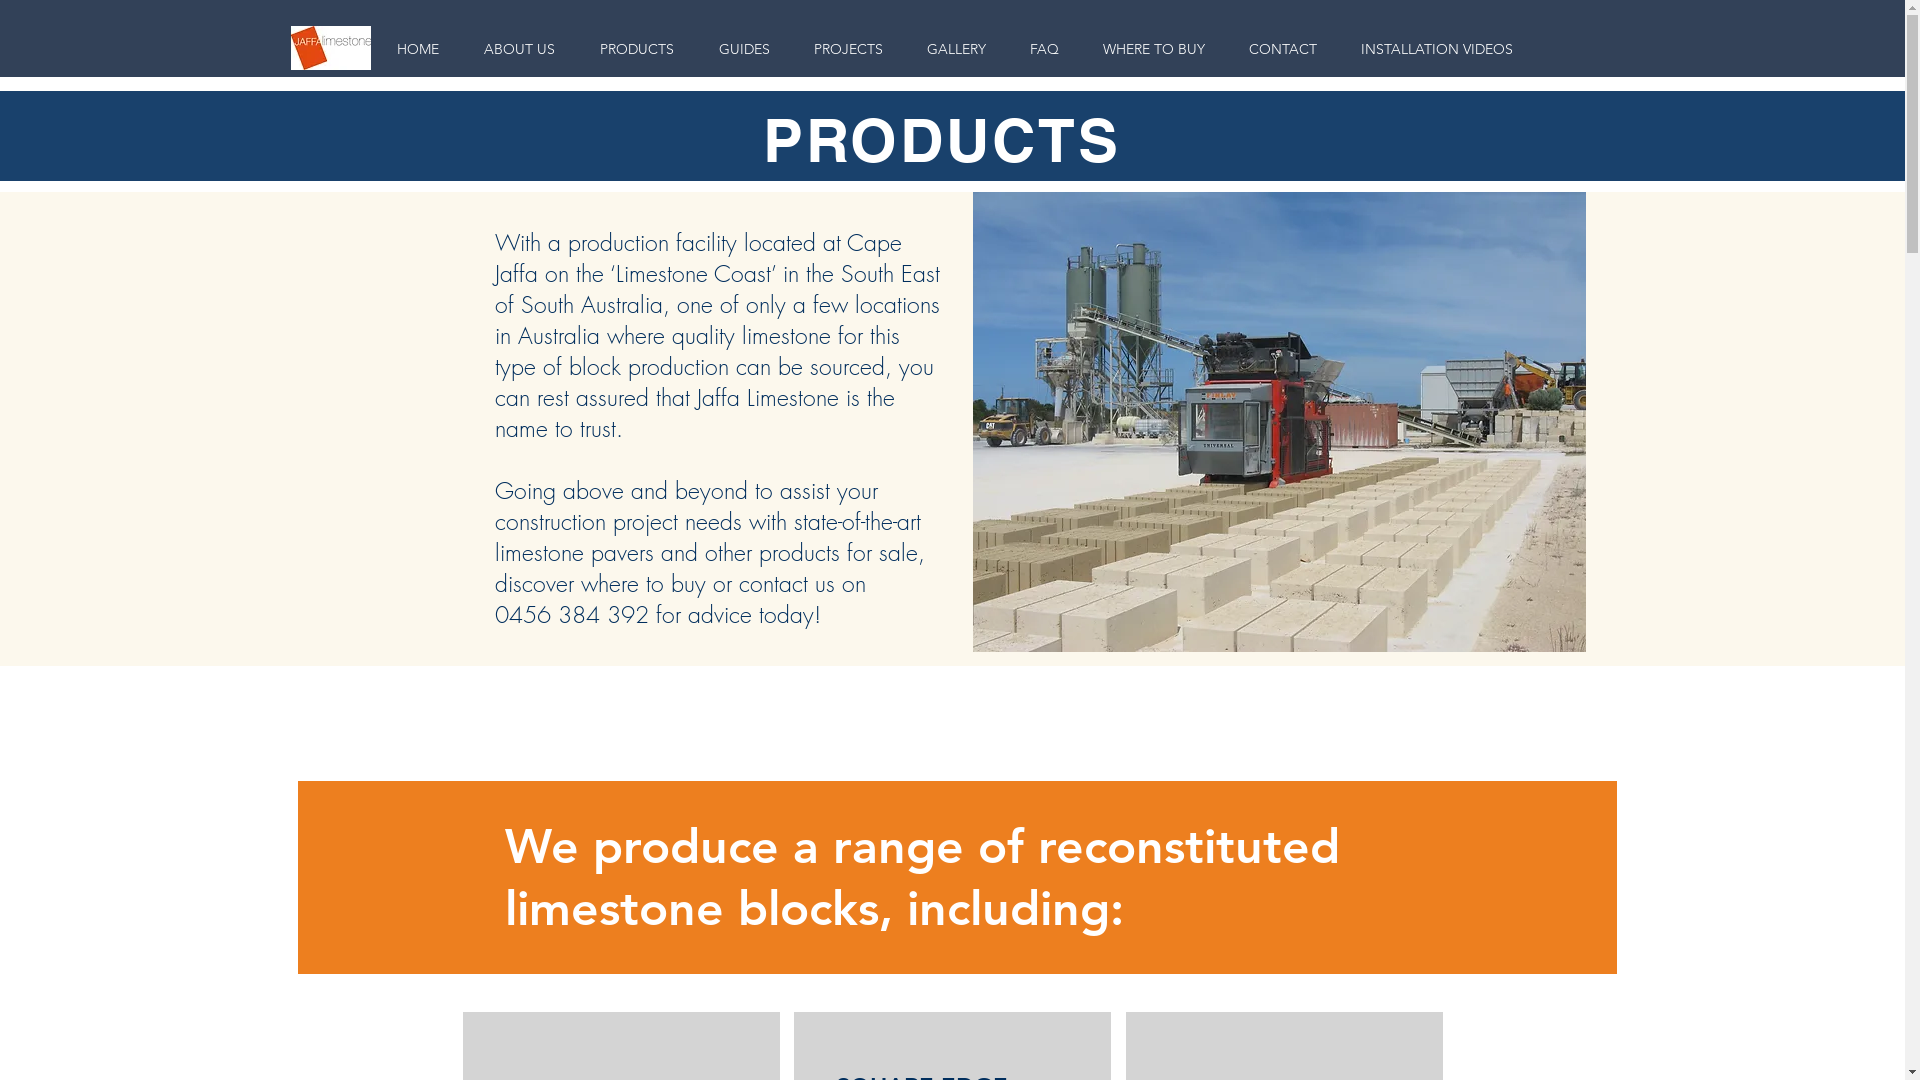  Describe the element at coordinates (744, 48) in the screenshot. I see `GUIDES` at that location.